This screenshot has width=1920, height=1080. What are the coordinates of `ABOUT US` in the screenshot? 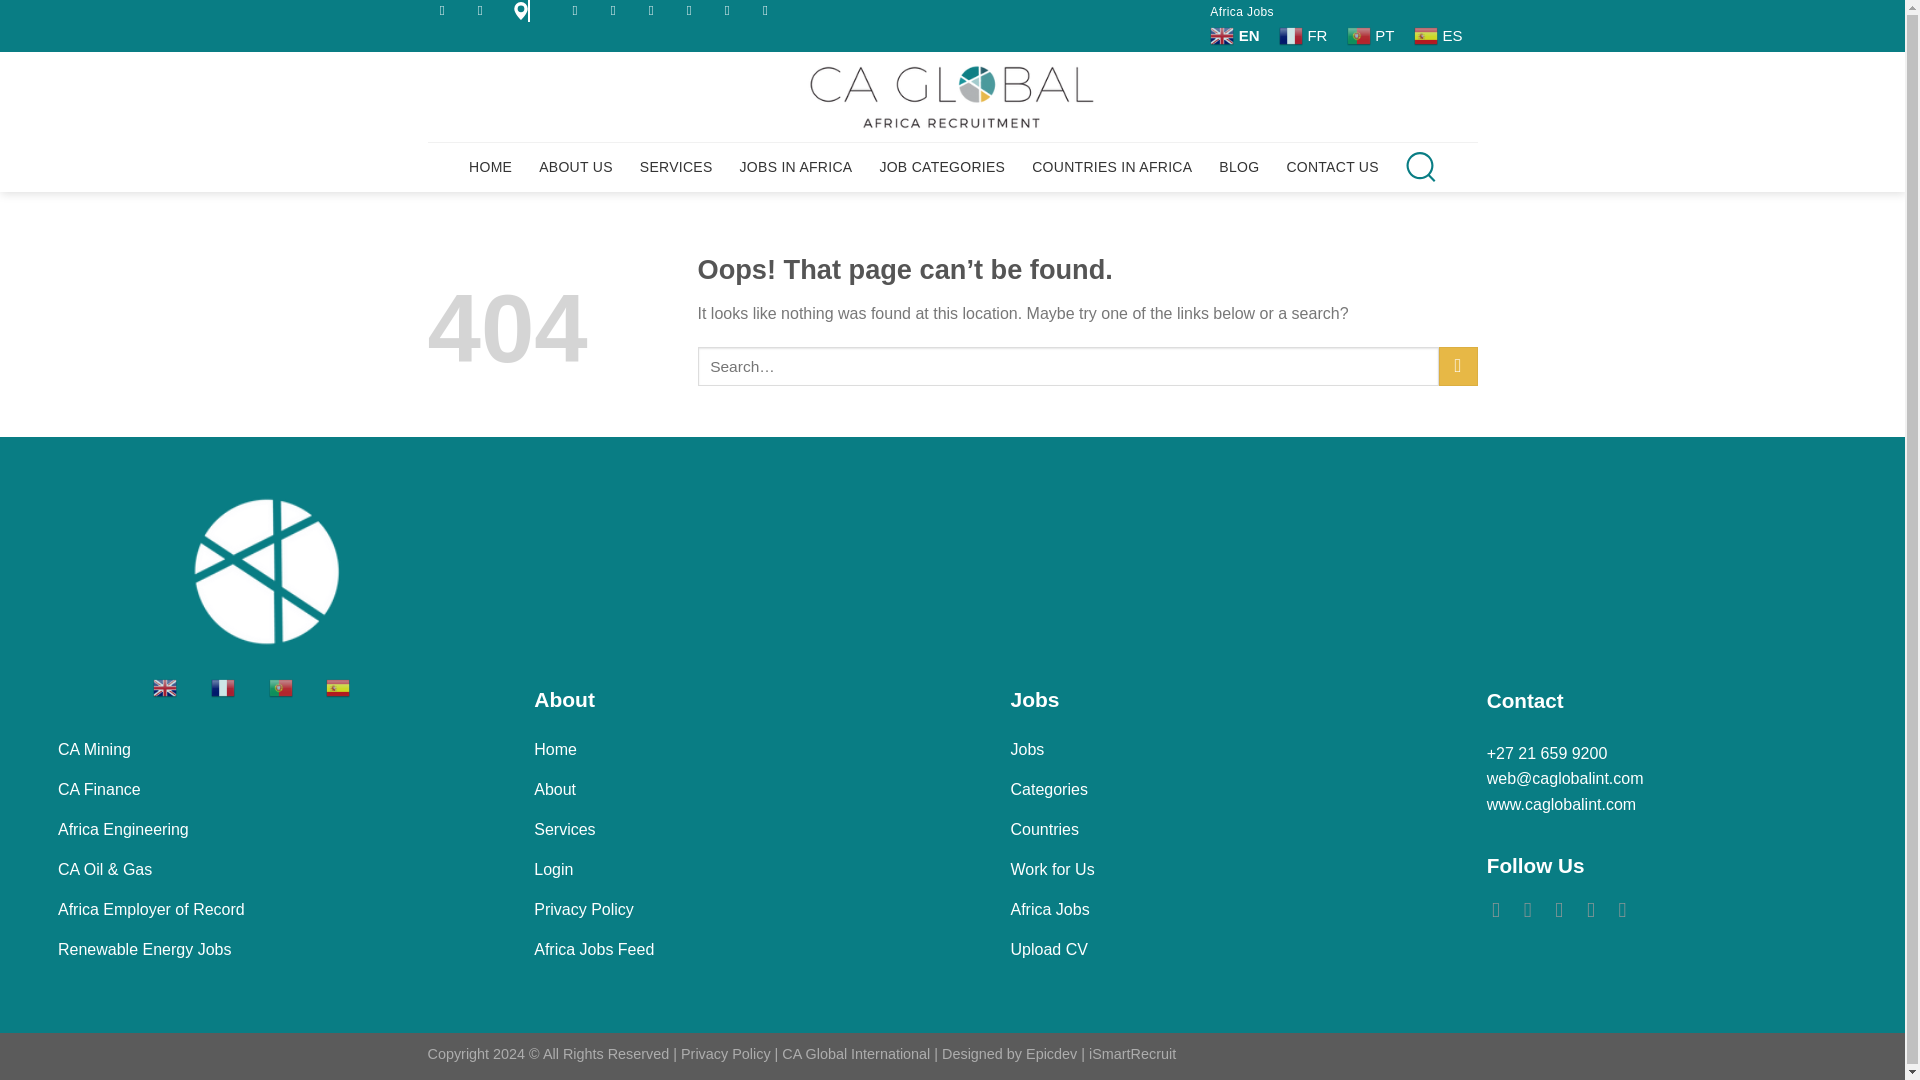 It's located at (576, 166).